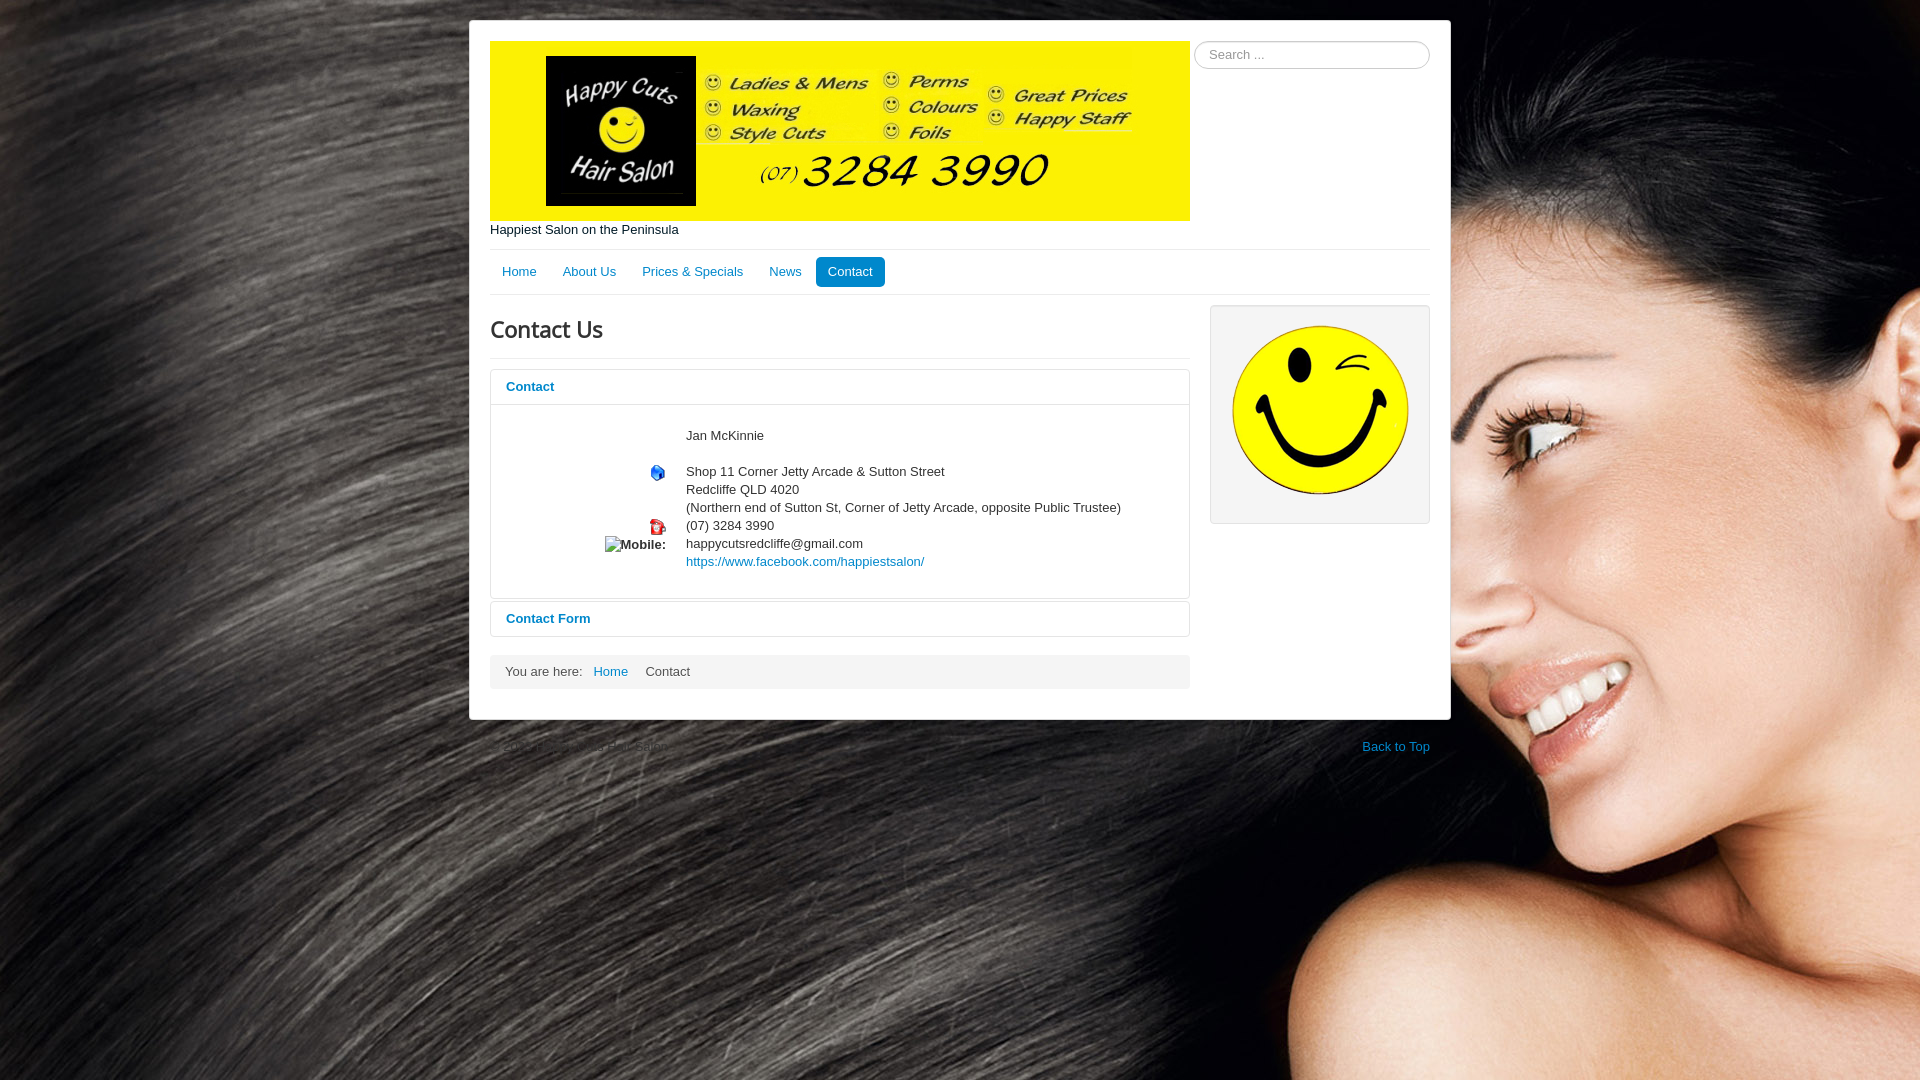 This screenshot has height=1080, width=1920. Describe the element at coordinates (519, 272) in the screenshot. I see `Home` at that location.